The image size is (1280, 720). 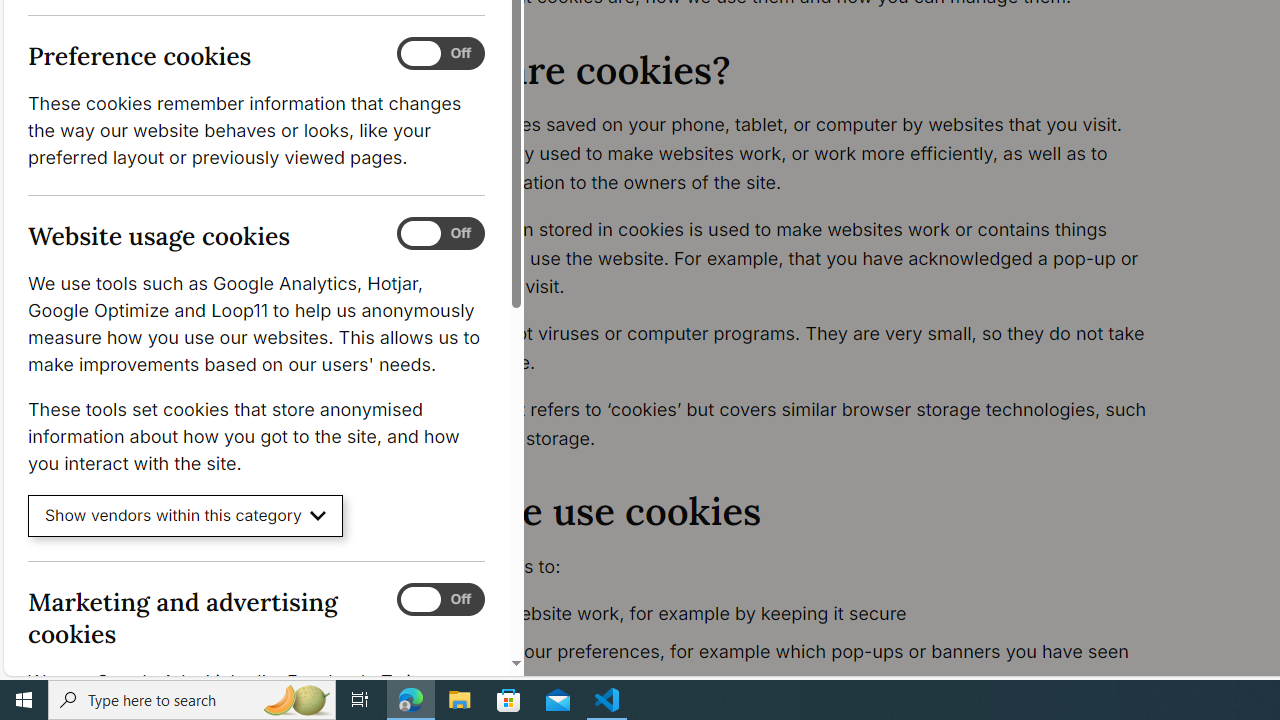 What do you see at coordinates (796, 614) in the screenshot?
I see `make our website work, for example by keeping it secure` at bounding box center [796, 614].